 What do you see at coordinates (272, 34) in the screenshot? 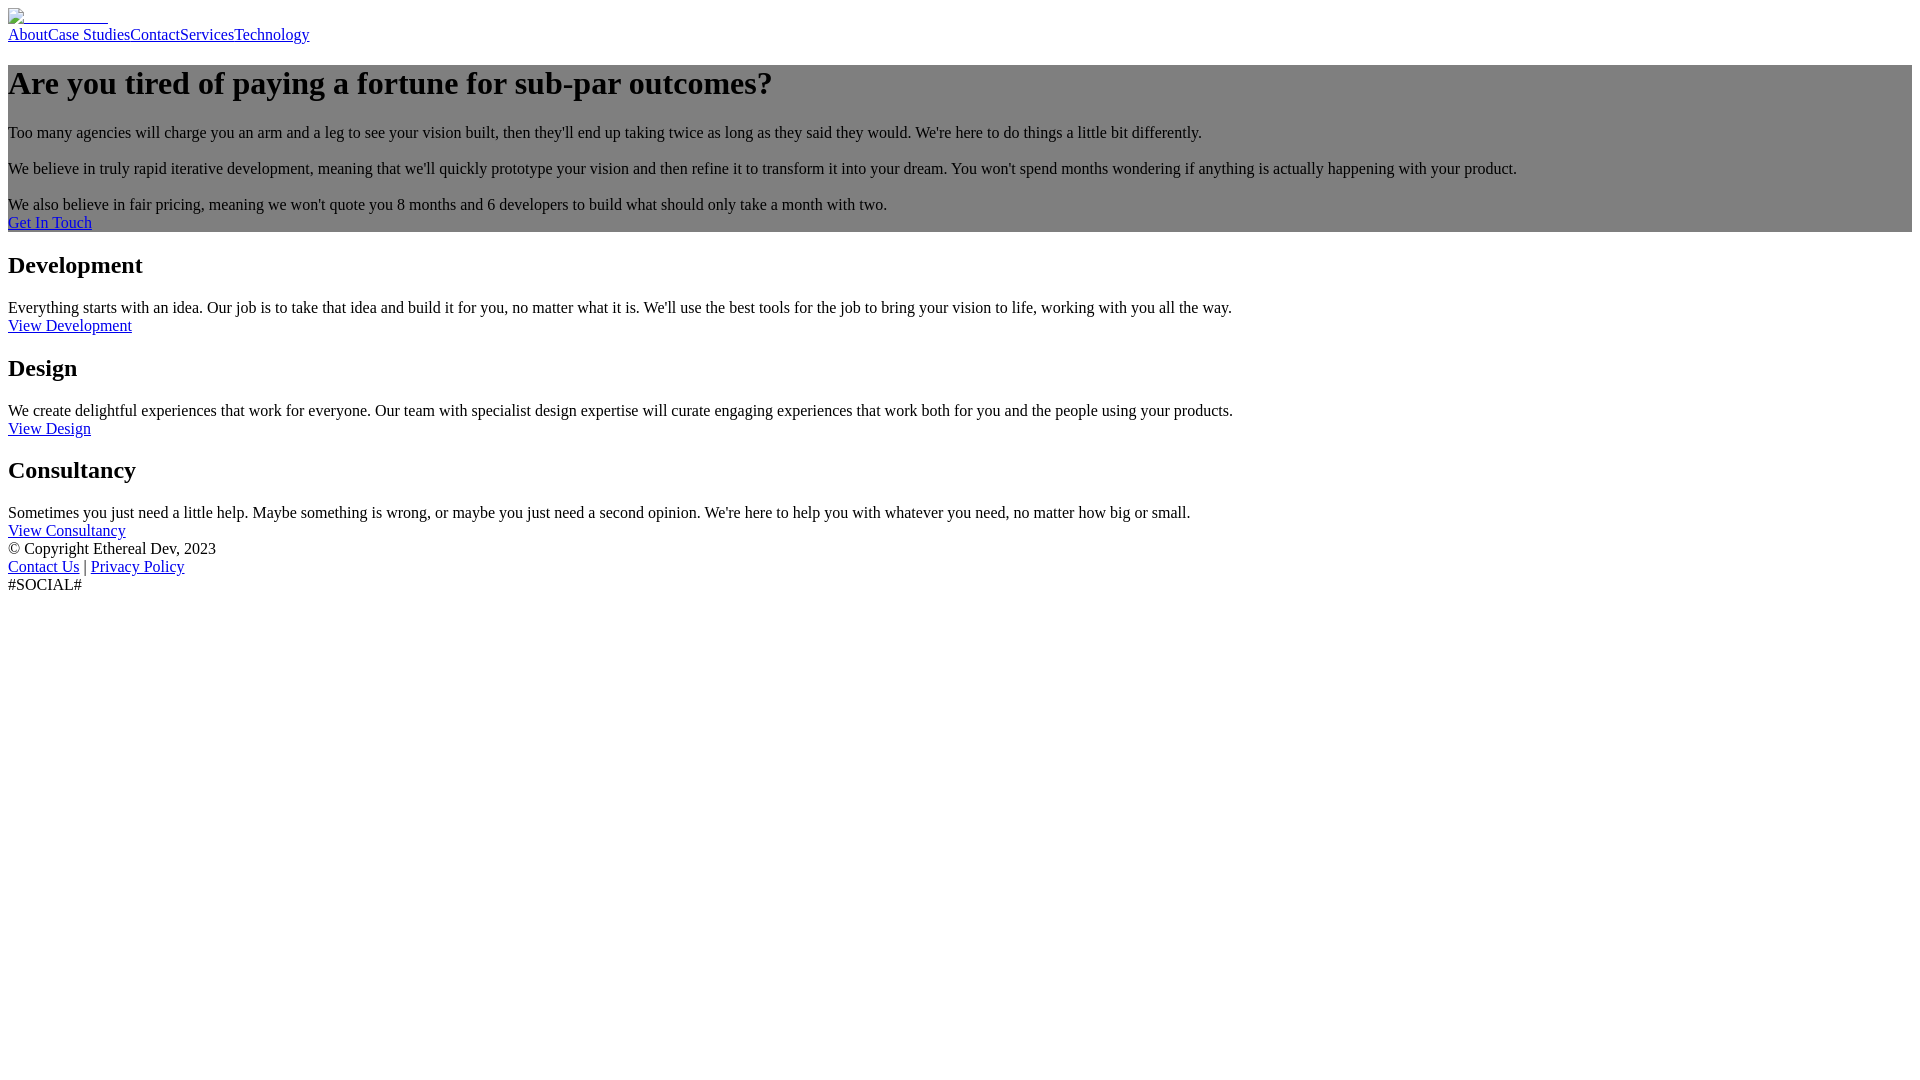
I see `Technology` at bounding box center [272, 34].